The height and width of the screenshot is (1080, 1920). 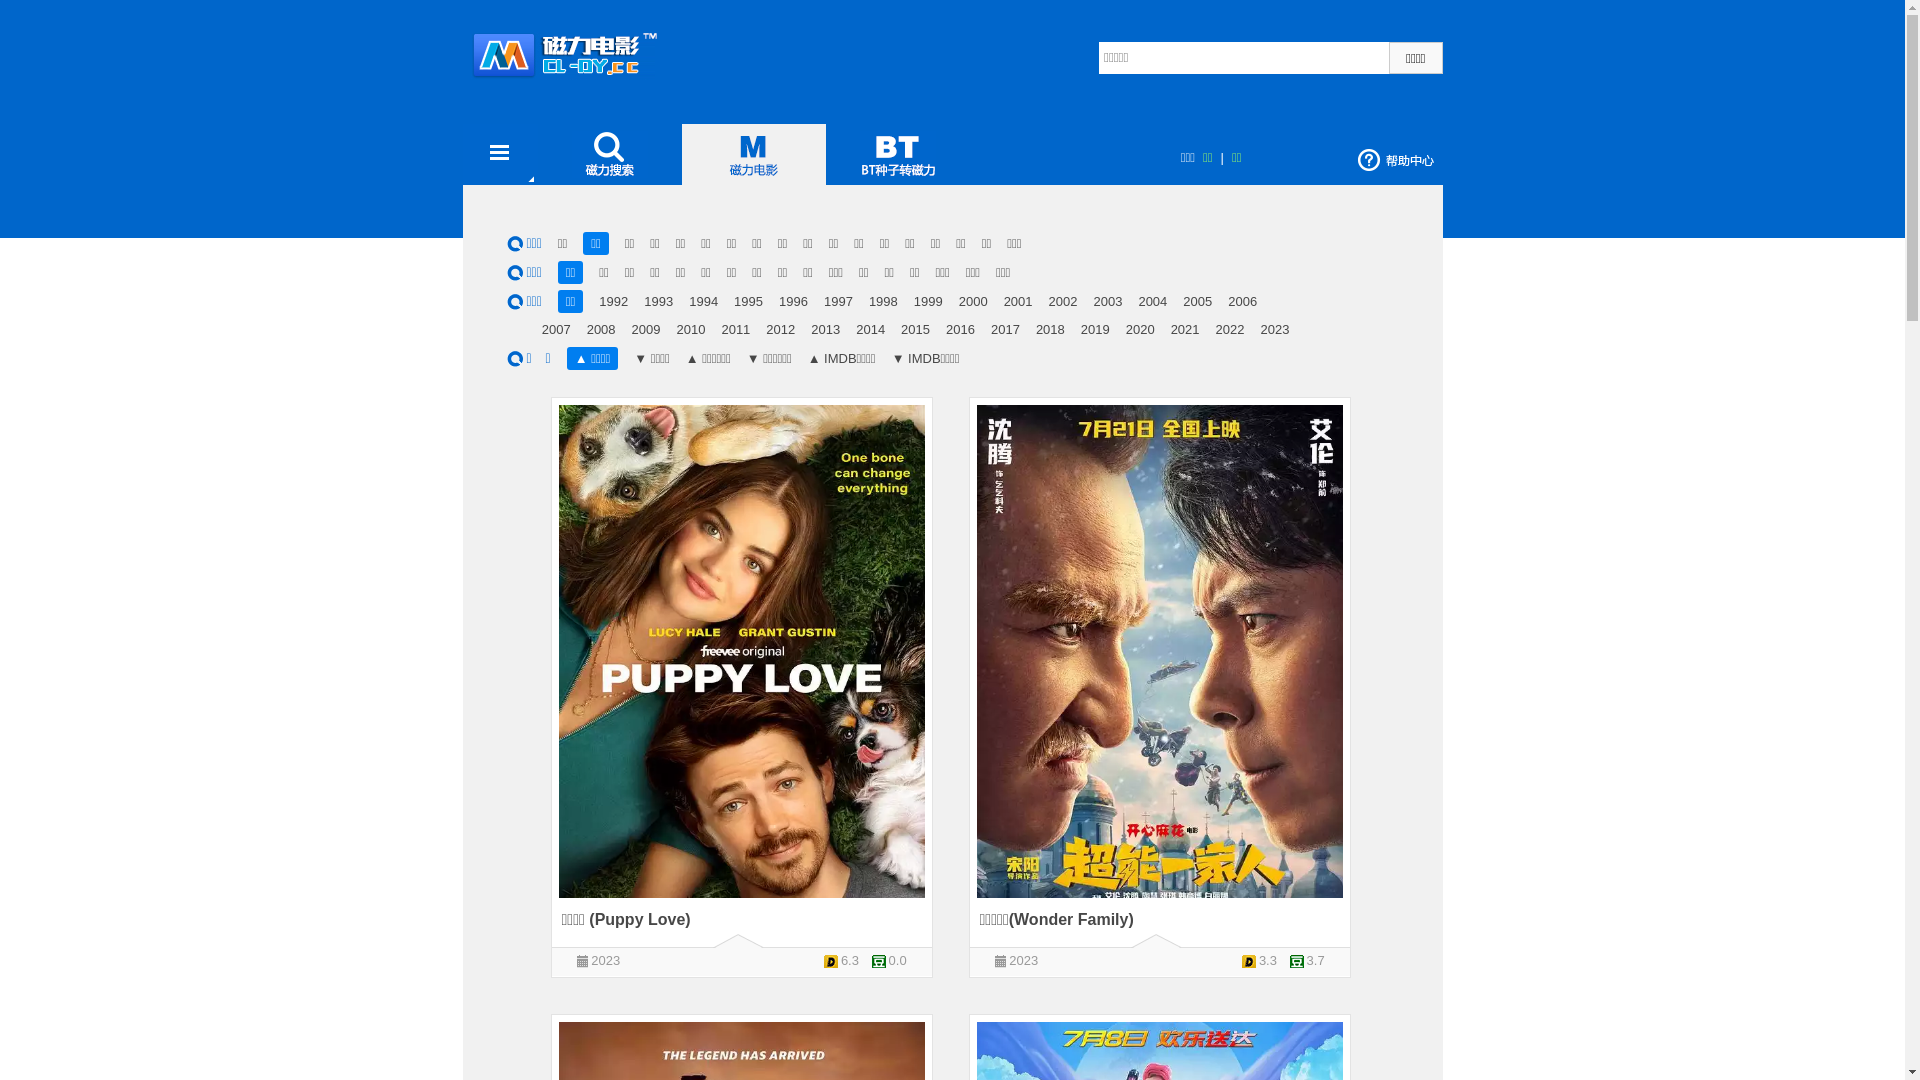 What do you see at coordinates (838, 302) in the screenshot?
I see `1997` at bounding box center [838, 302].